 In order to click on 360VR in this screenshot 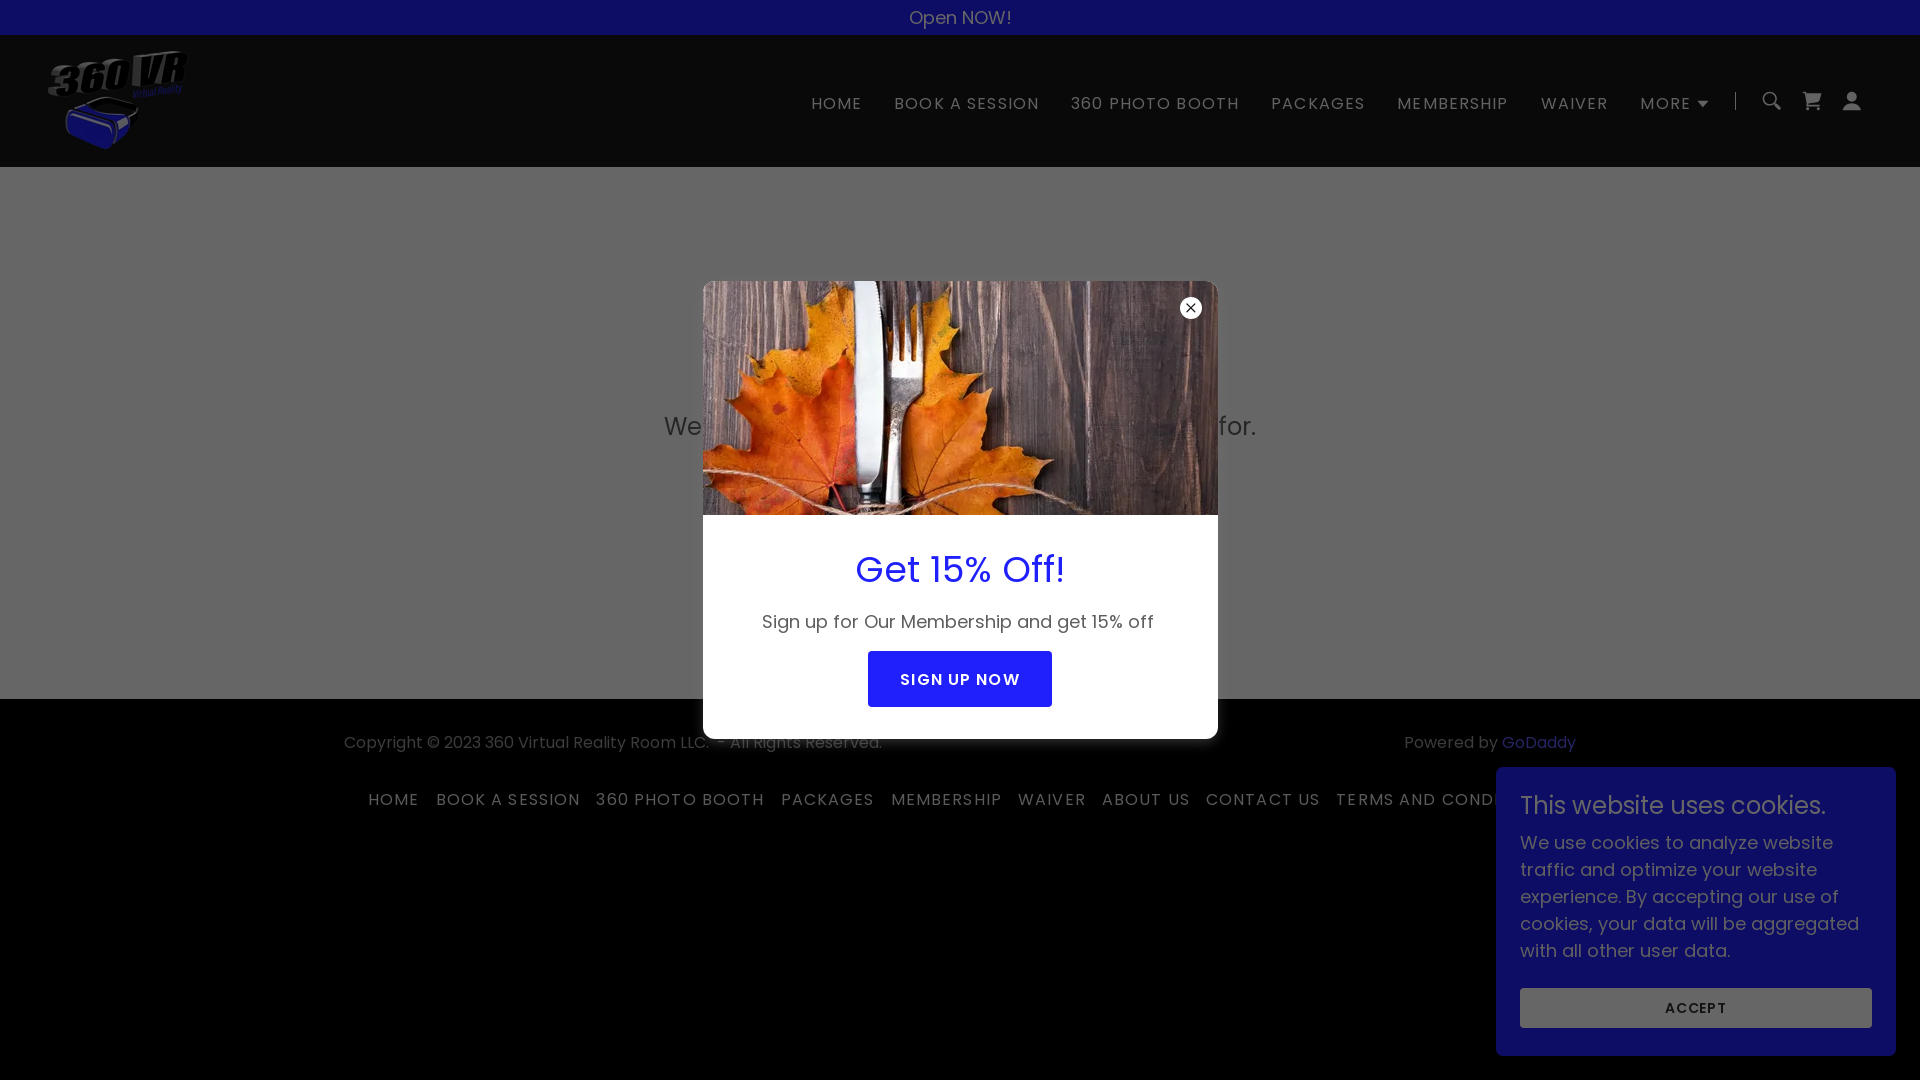, I will do `click(118, 100)`.